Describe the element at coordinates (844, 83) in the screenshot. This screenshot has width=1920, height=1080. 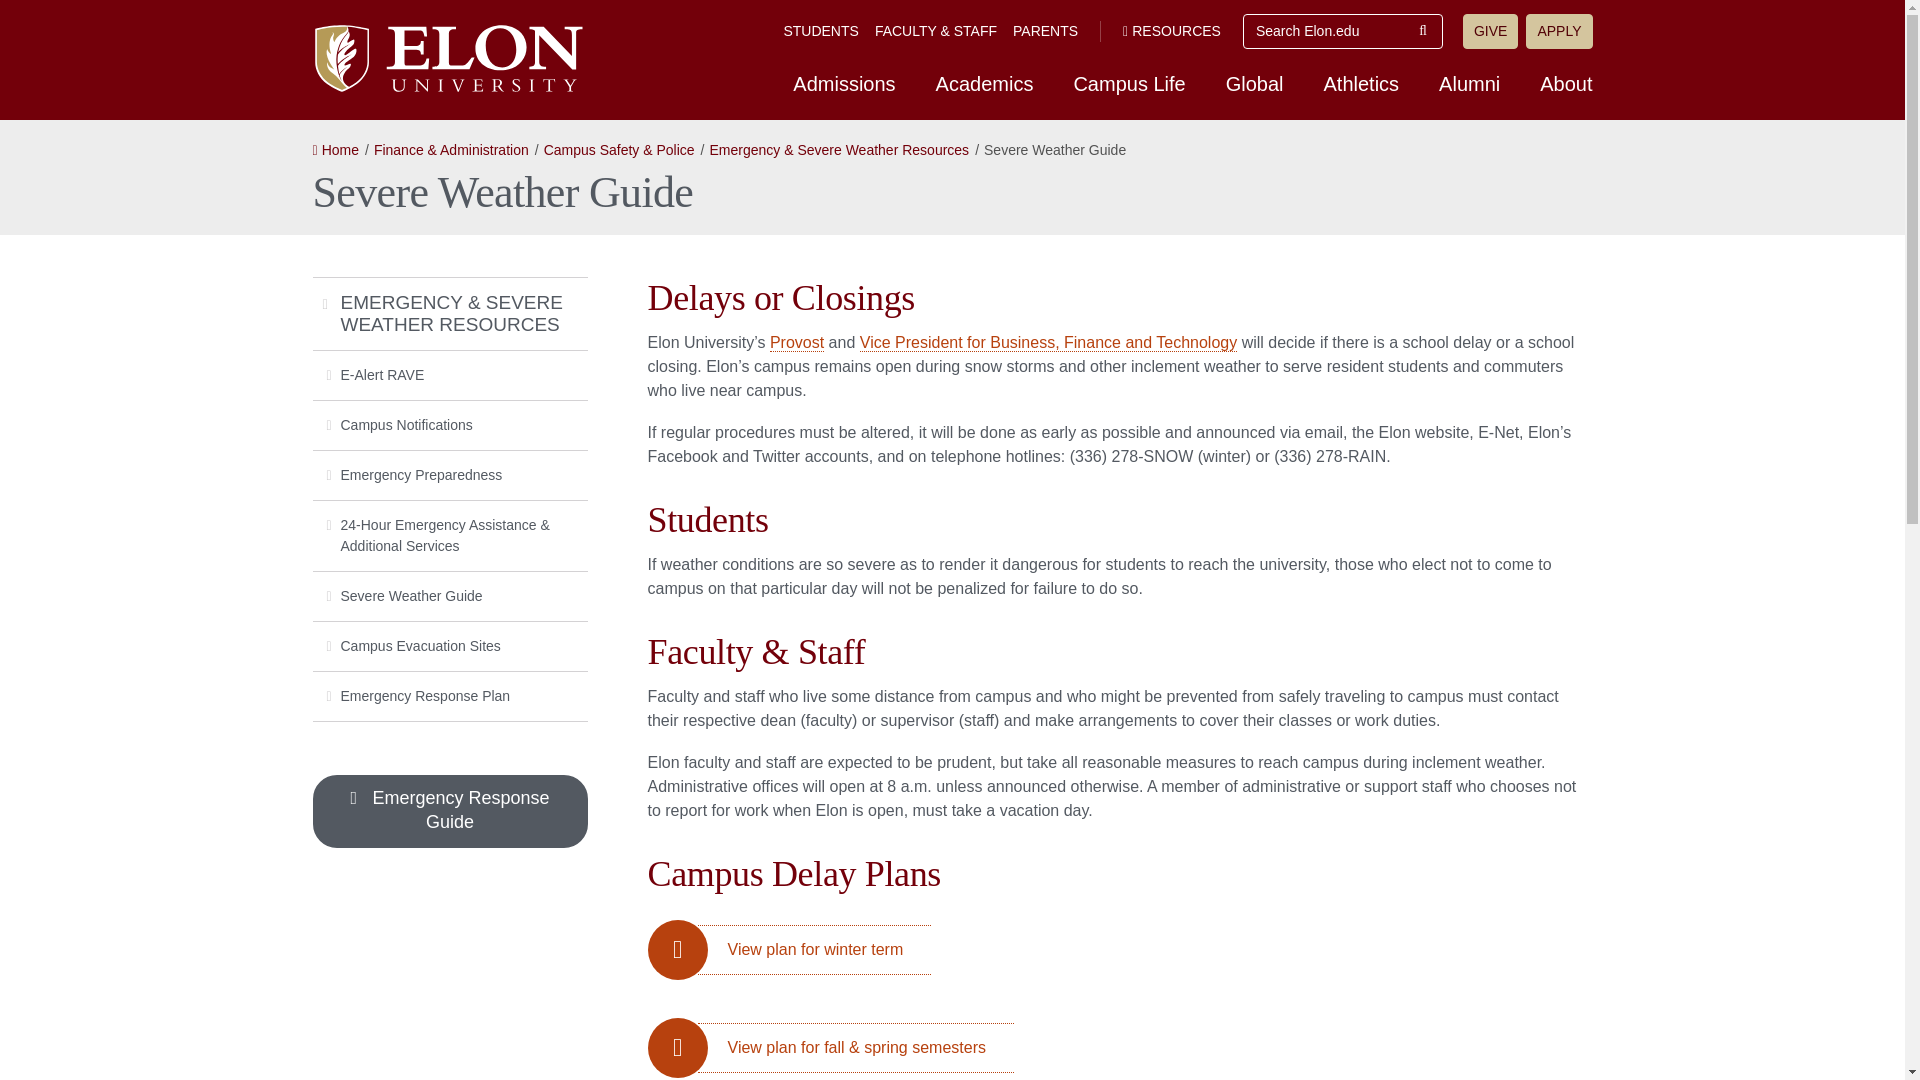
I see `Admissions` at that location.